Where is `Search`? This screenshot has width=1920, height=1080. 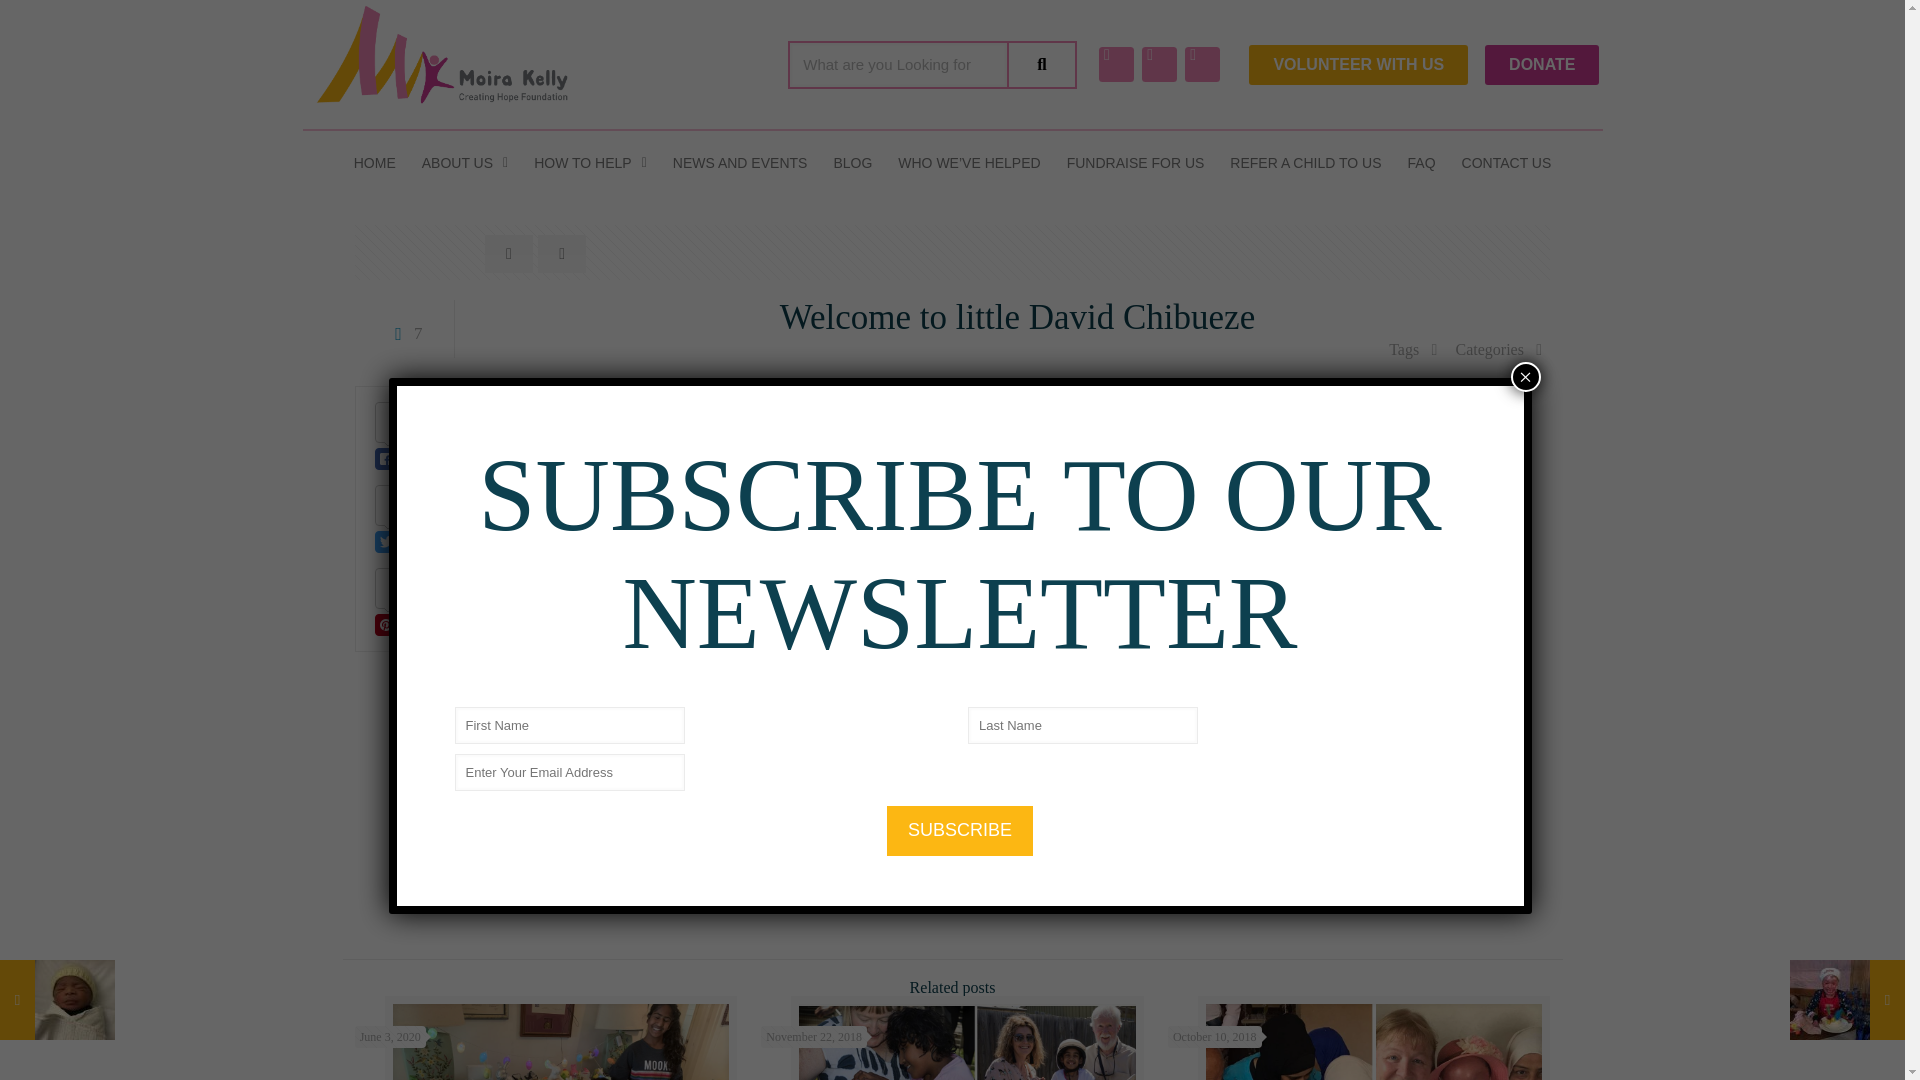
Search is located at coordinates (898, 64).